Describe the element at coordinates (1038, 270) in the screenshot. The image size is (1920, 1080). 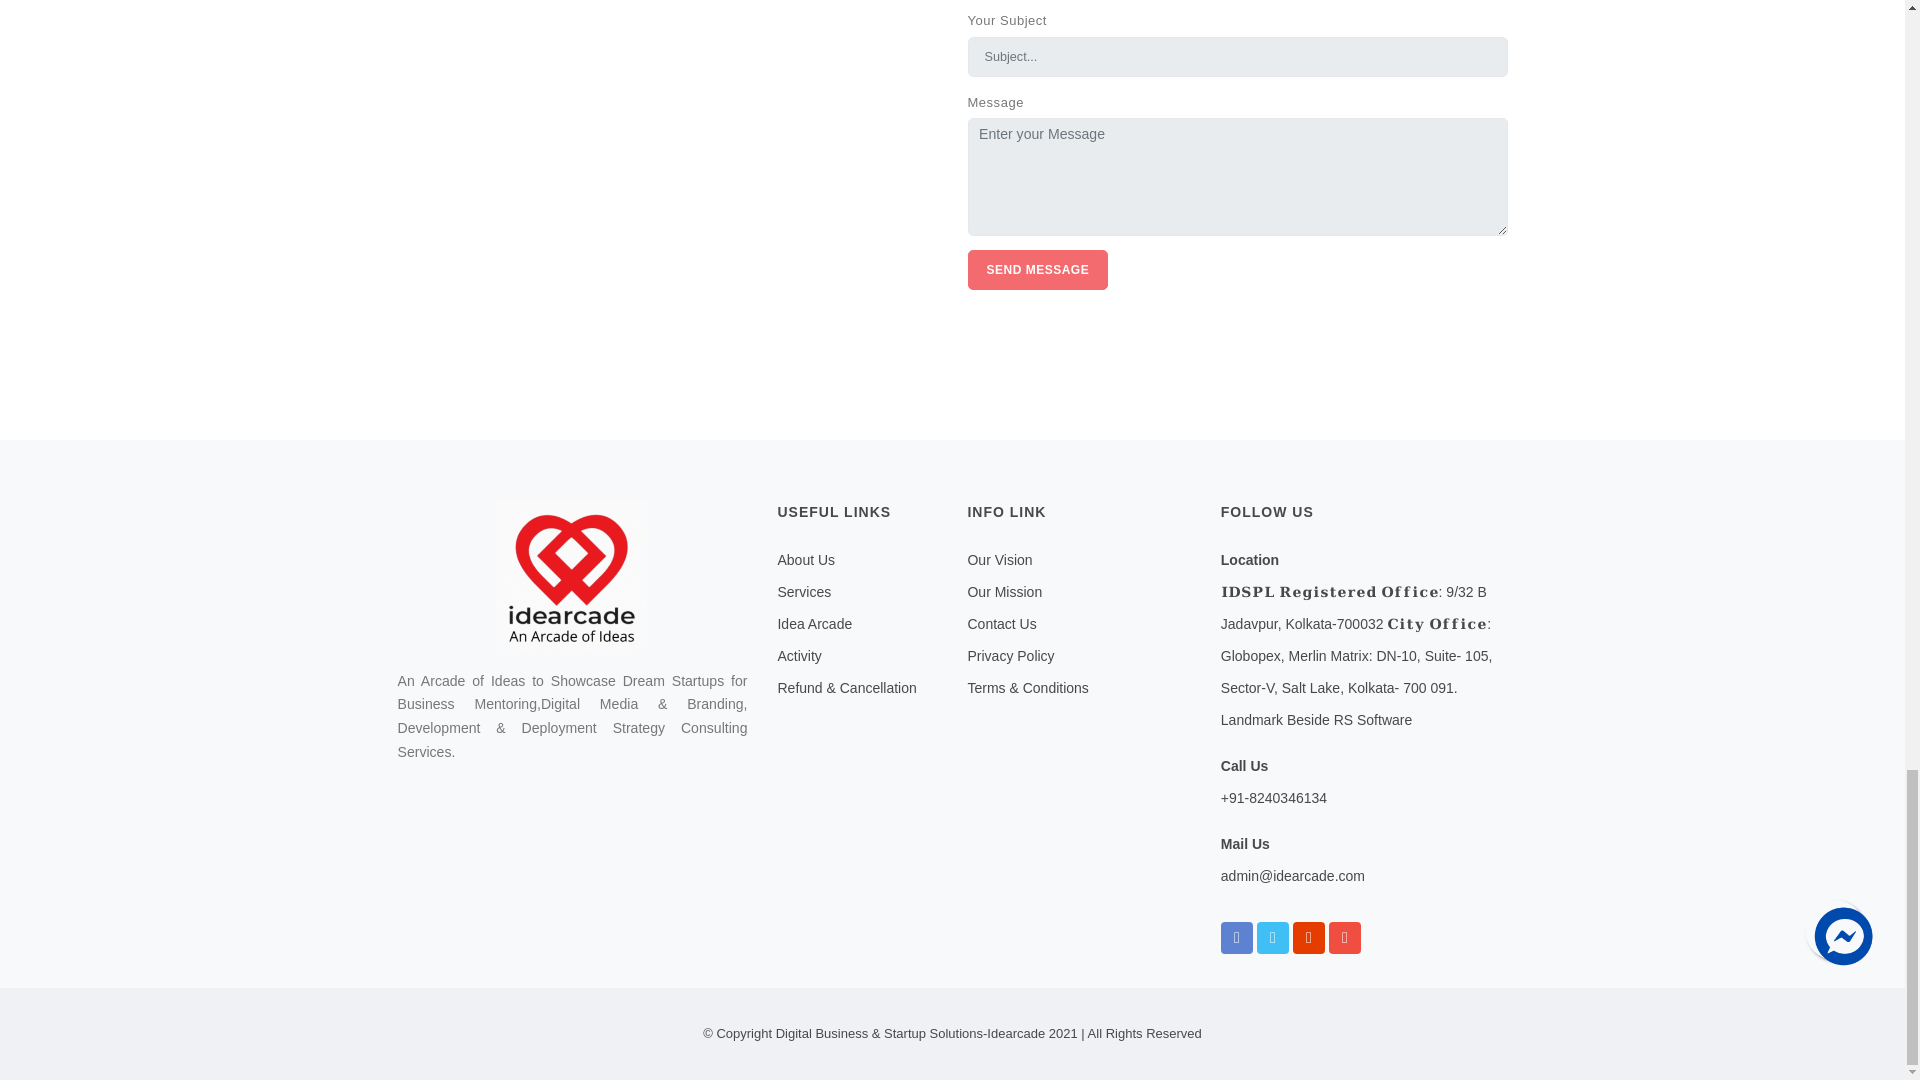
I see `Send Message` at that location.